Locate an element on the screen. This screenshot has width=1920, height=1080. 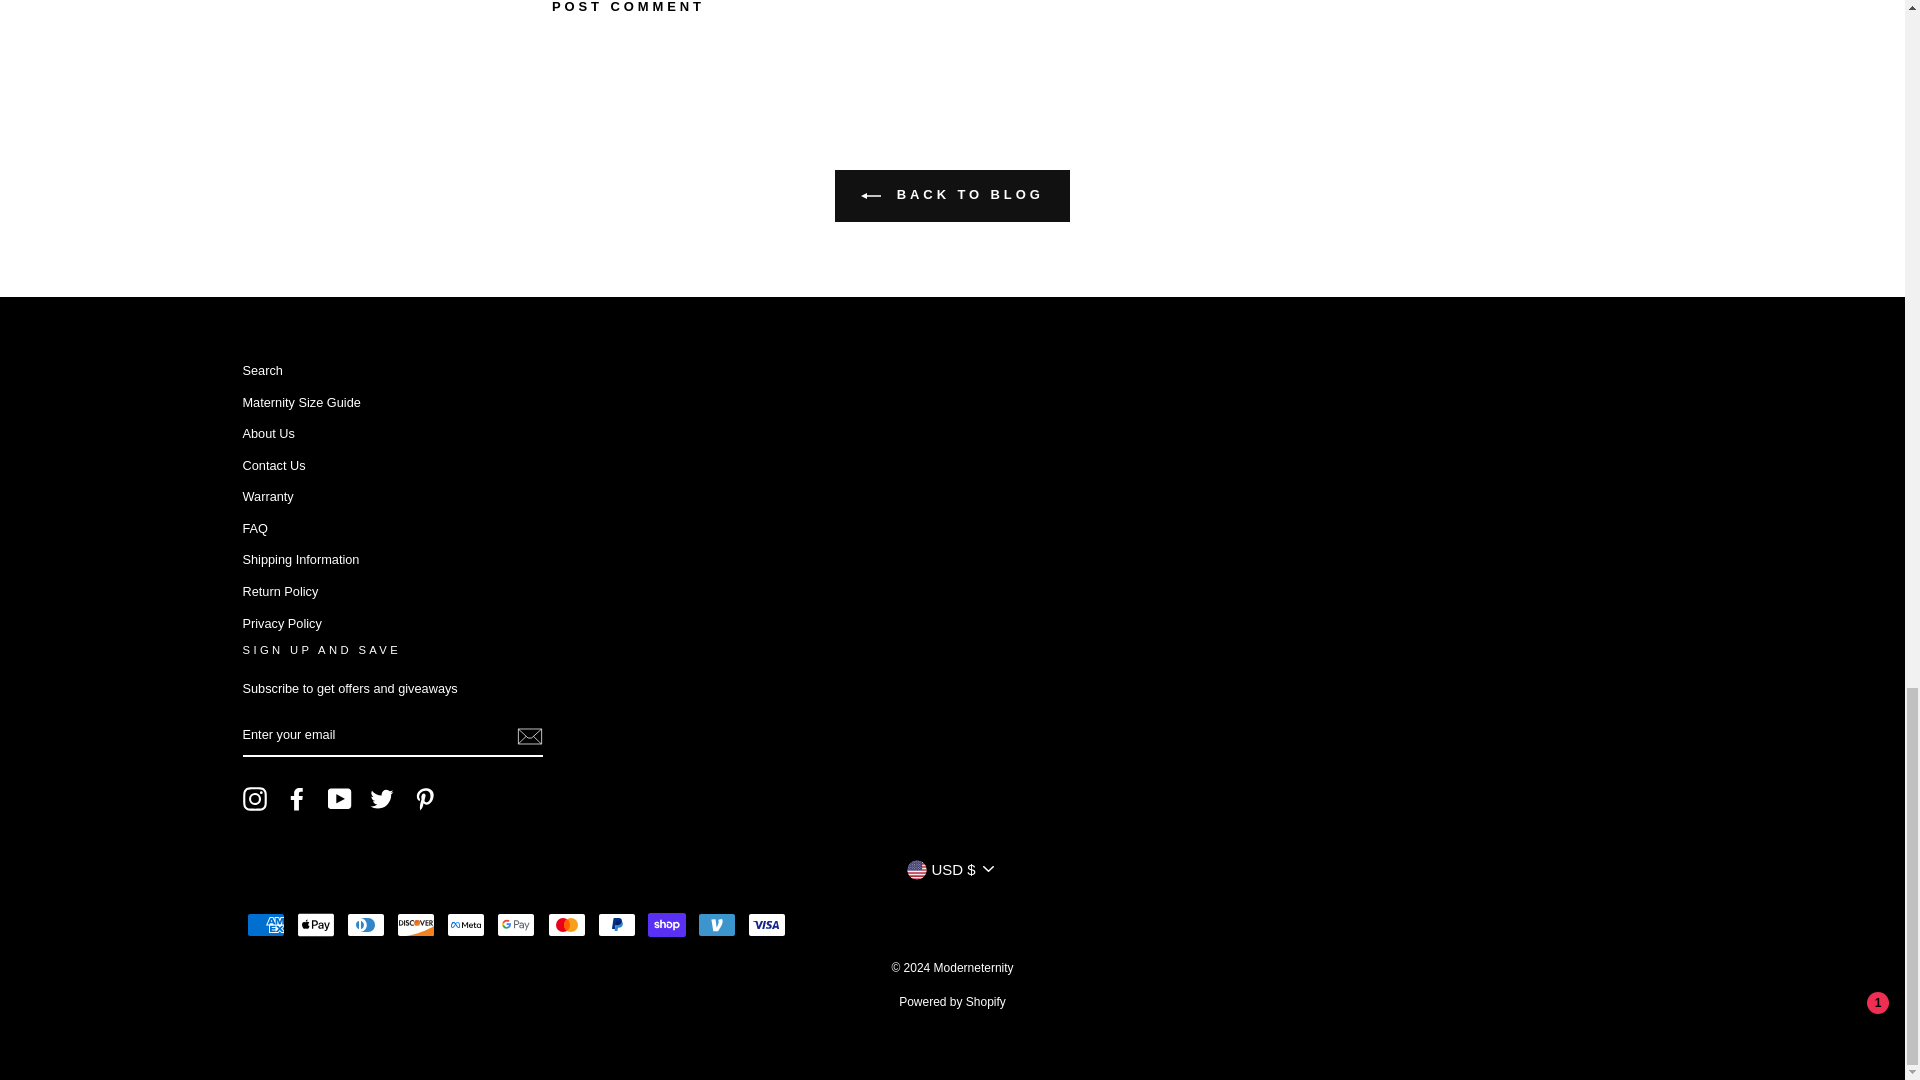
Moderneternity on Pinterest is located at coordinates (424, 799).